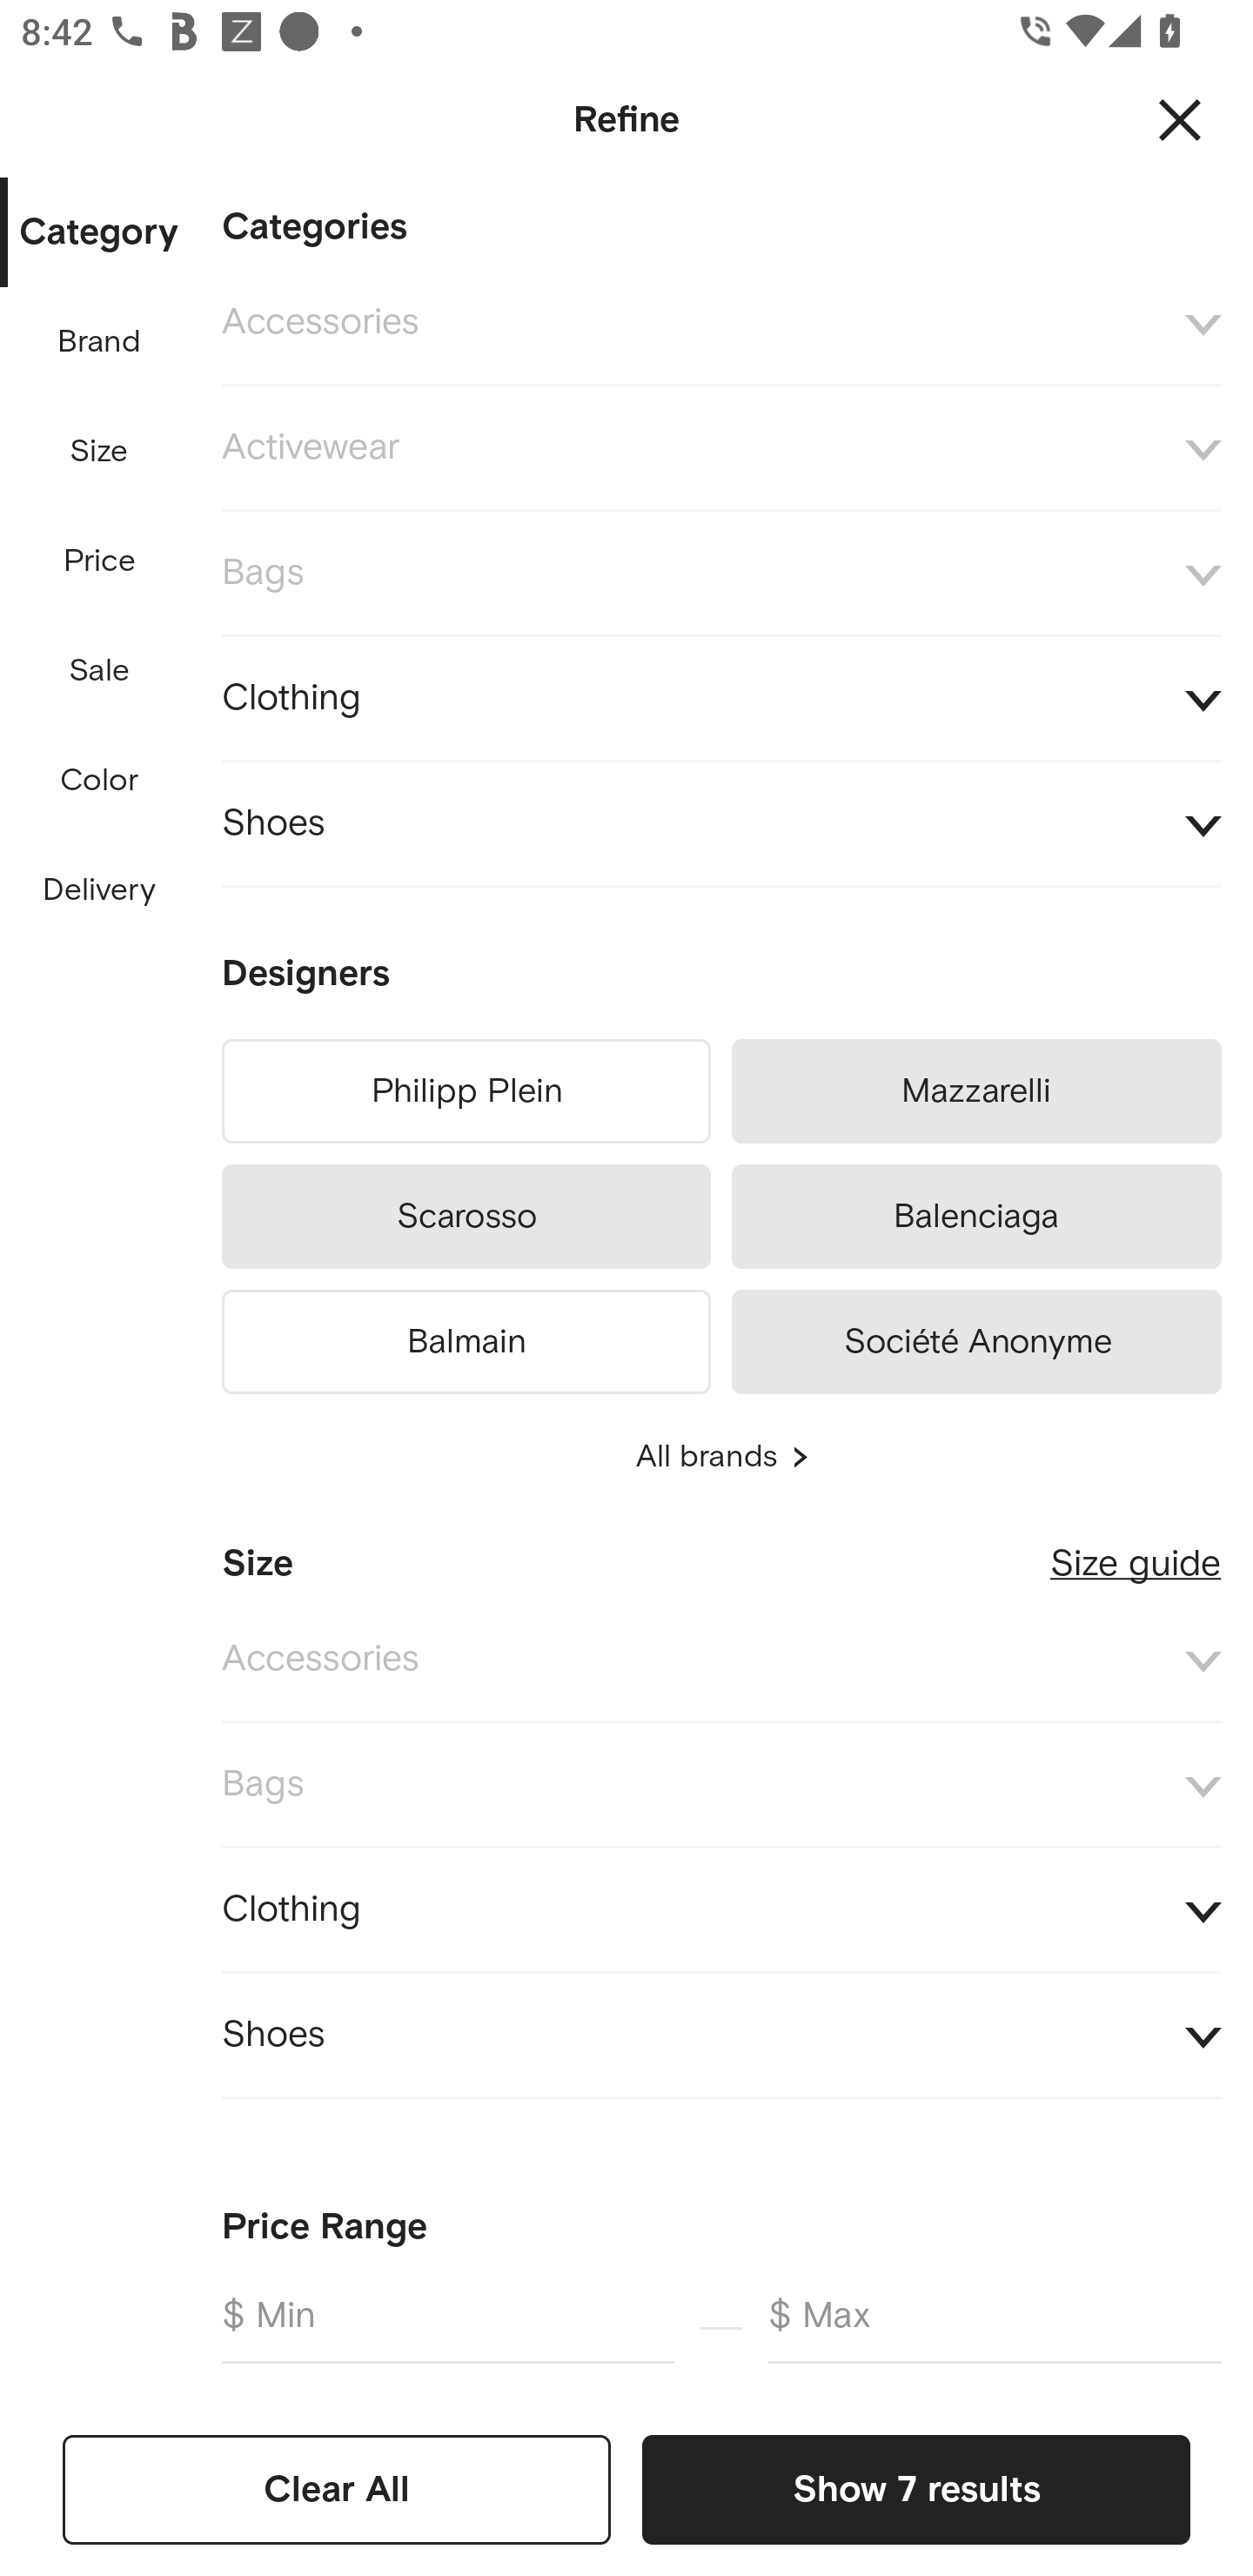 The image size is (1253, 2576). What do you see at coordinates (721, 700) in the screenshot?
I see `Clothing` at bounding box center [721, 700].